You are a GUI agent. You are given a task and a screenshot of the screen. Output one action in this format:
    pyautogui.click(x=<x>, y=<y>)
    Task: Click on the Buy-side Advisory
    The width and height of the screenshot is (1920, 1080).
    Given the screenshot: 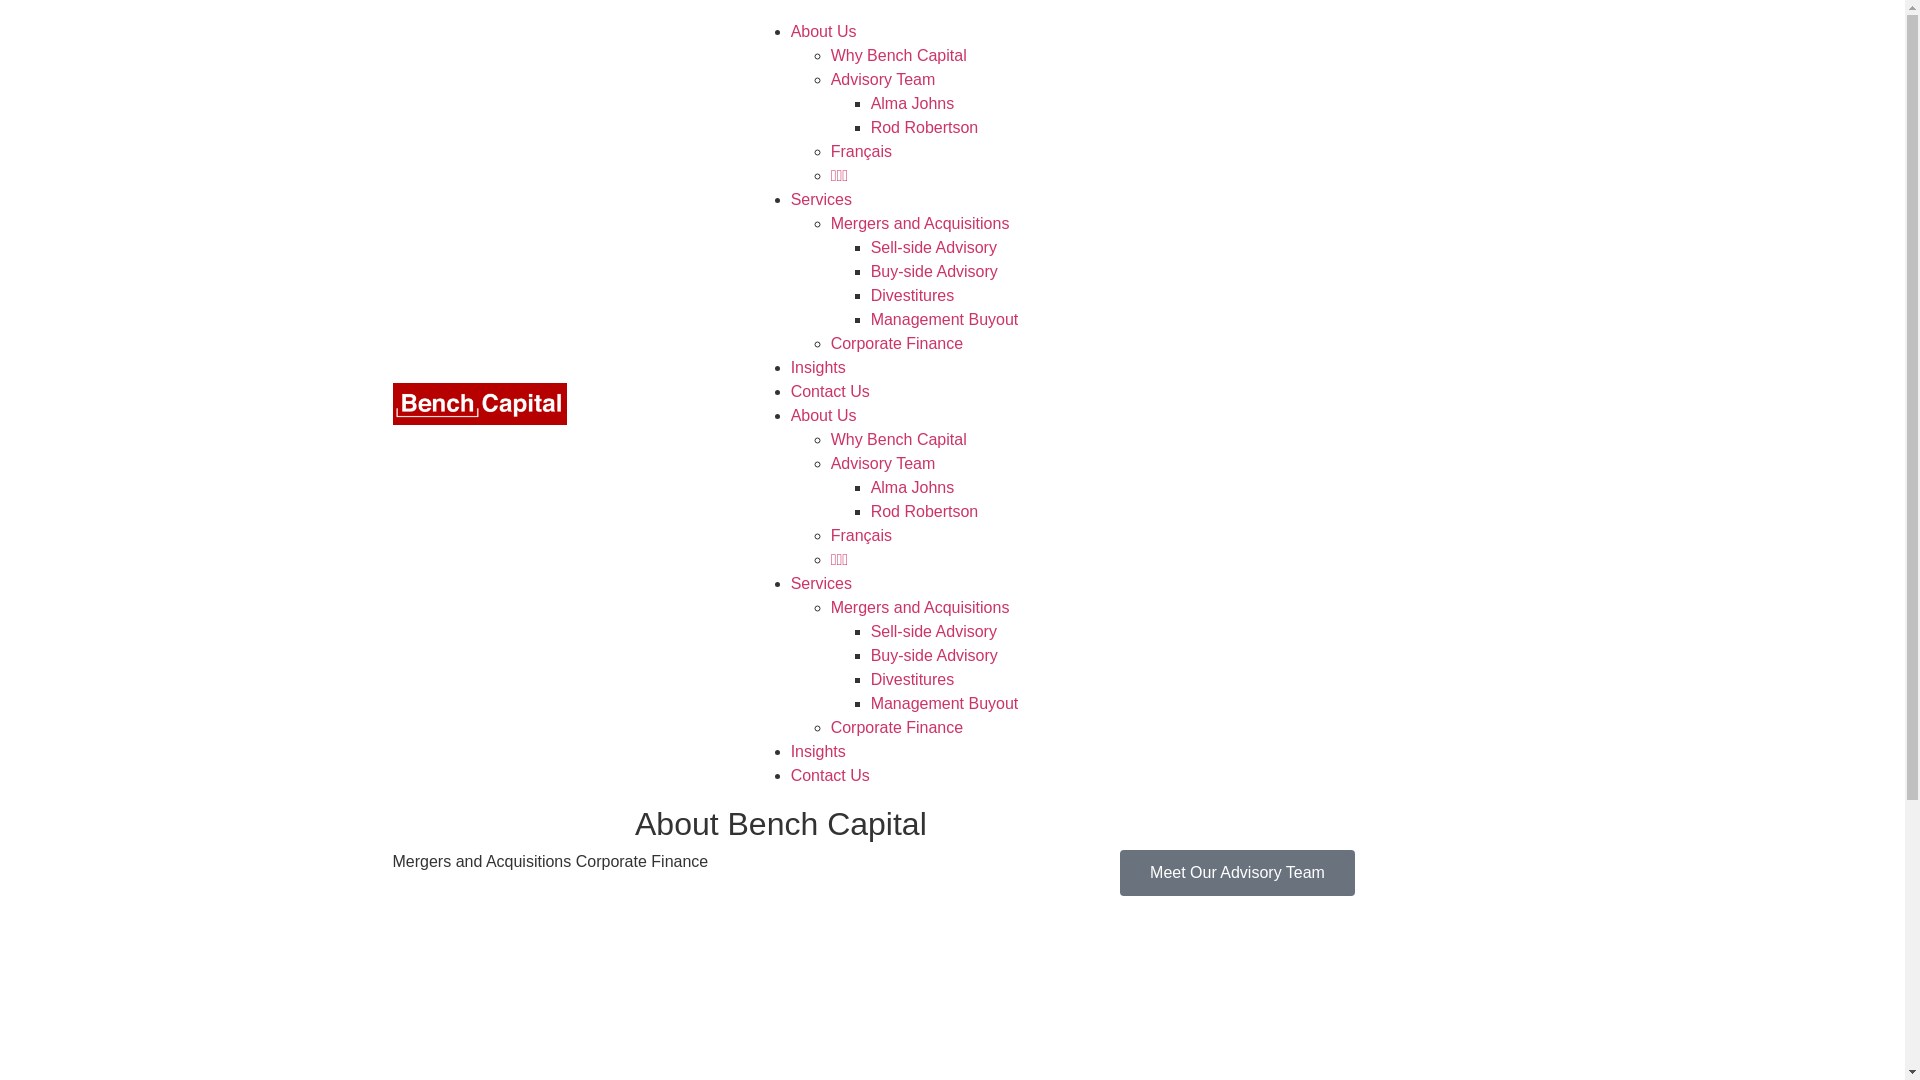 What is the action you would take?
    pyautogui.click(x=934, y=272)
    